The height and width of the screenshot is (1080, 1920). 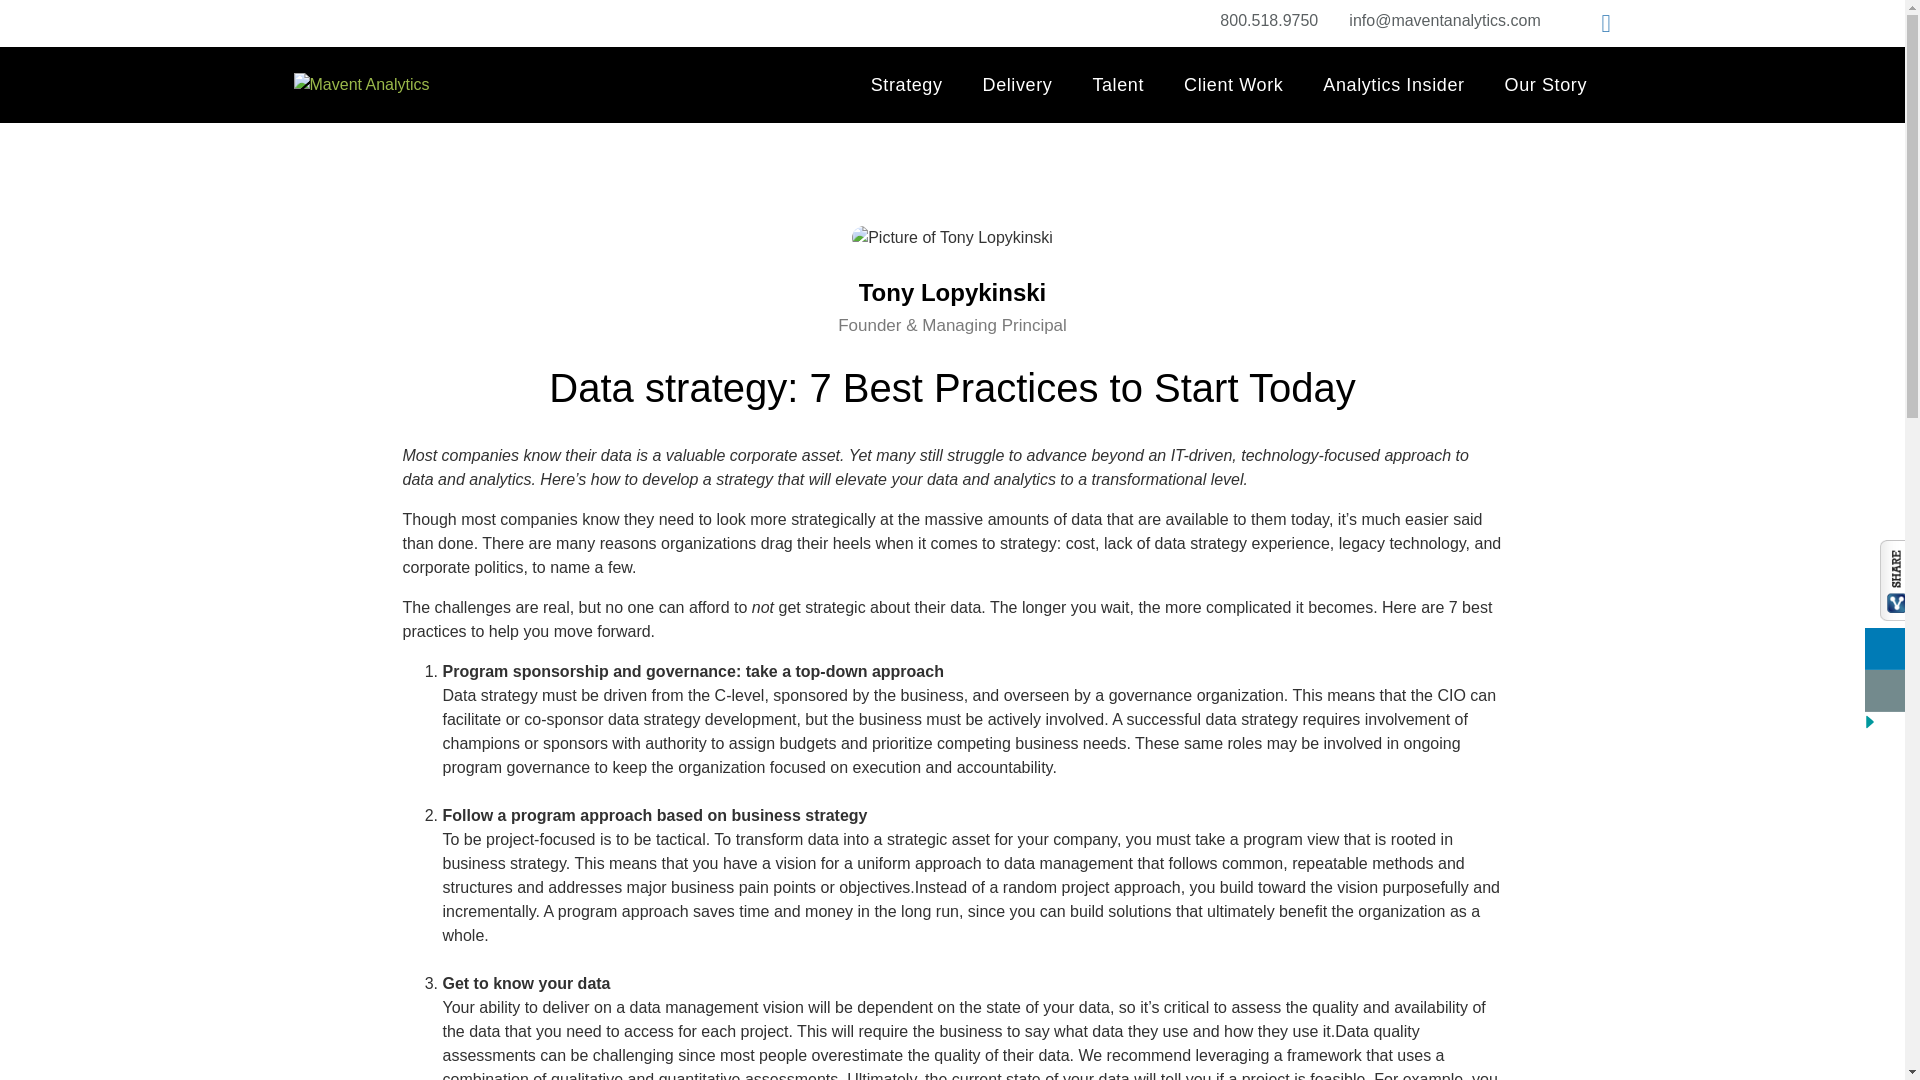 I want to click on Client Work, so click(x=1233, y=84).